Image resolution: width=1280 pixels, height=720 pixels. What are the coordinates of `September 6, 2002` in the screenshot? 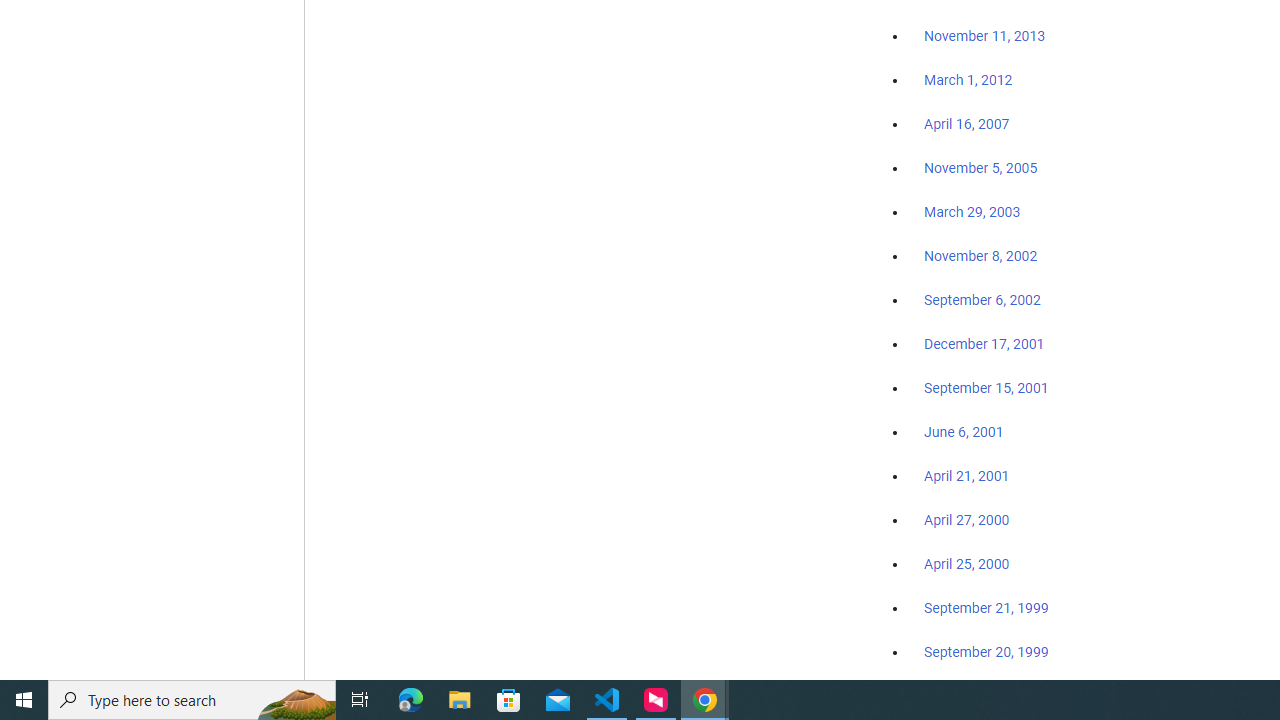 It's located at (982, 299).